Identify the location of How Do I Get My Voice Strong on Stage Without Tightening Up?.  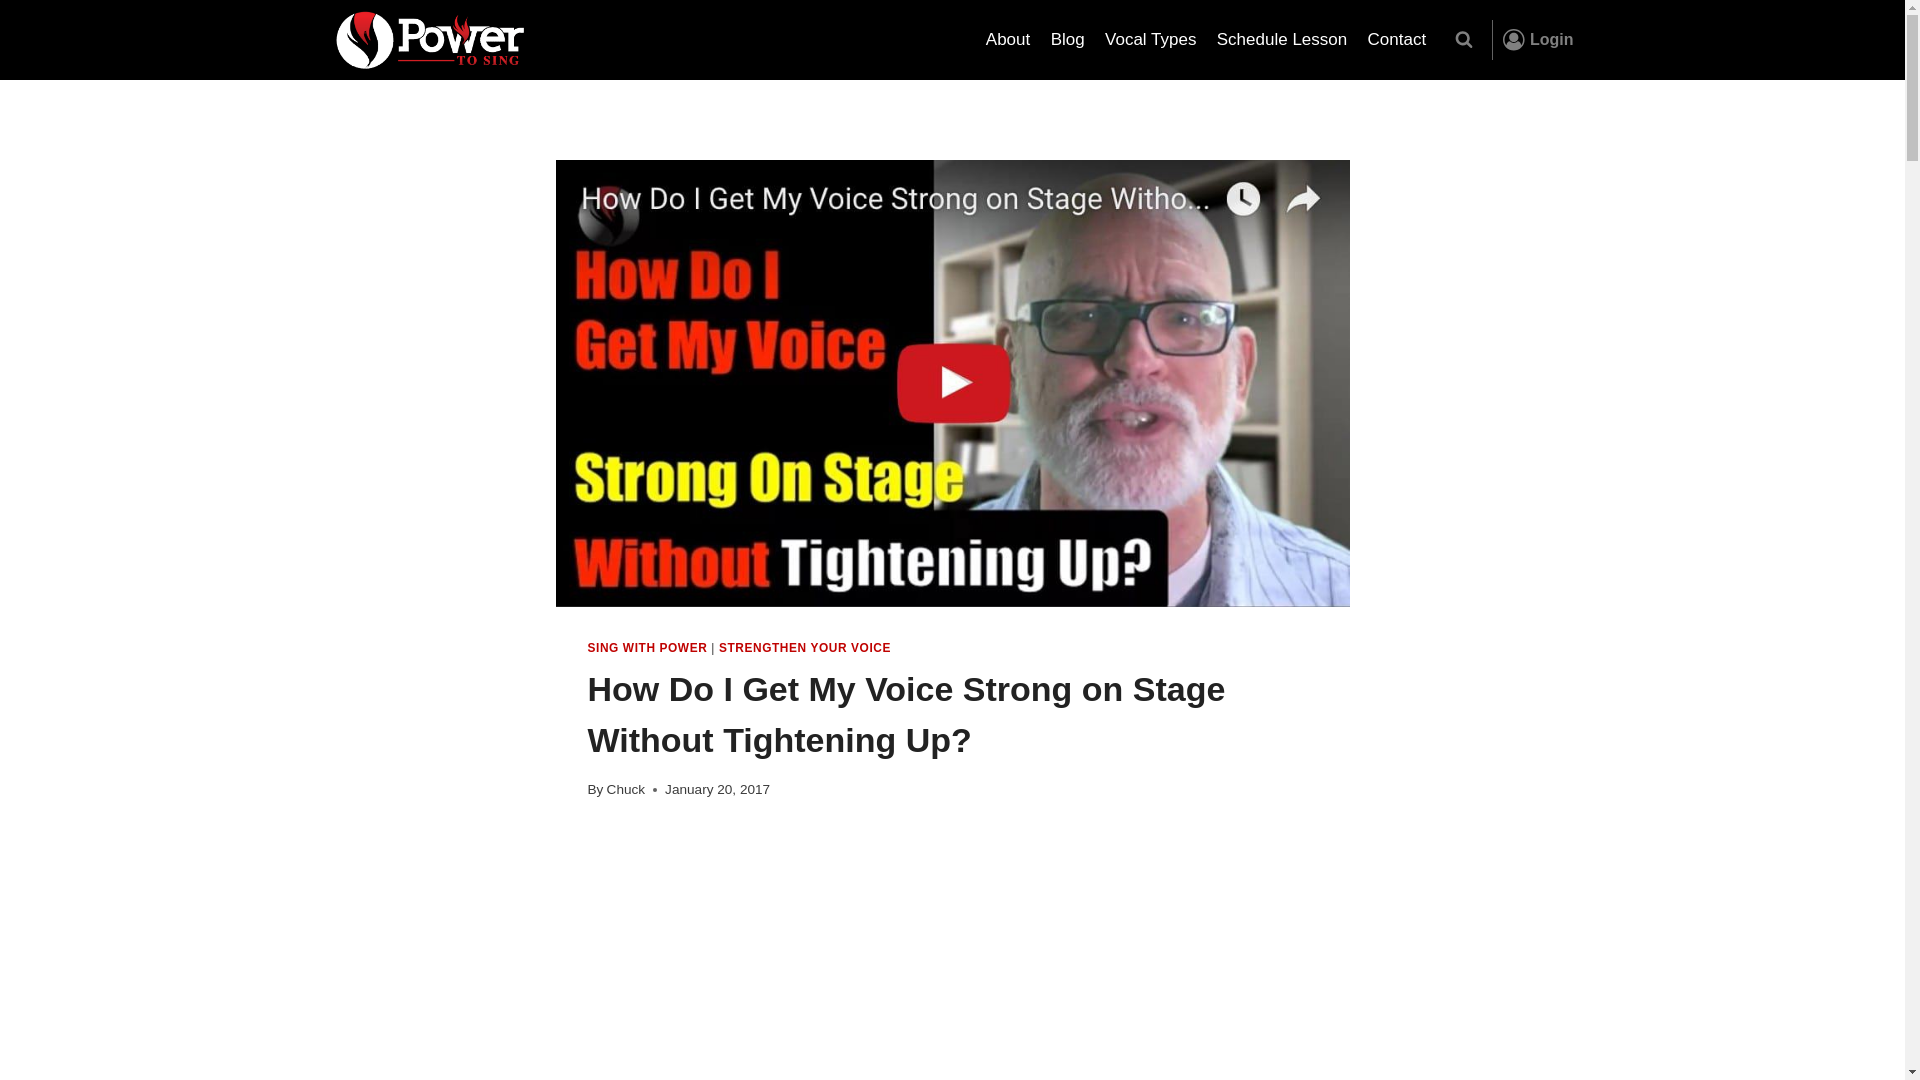
(952, 956).